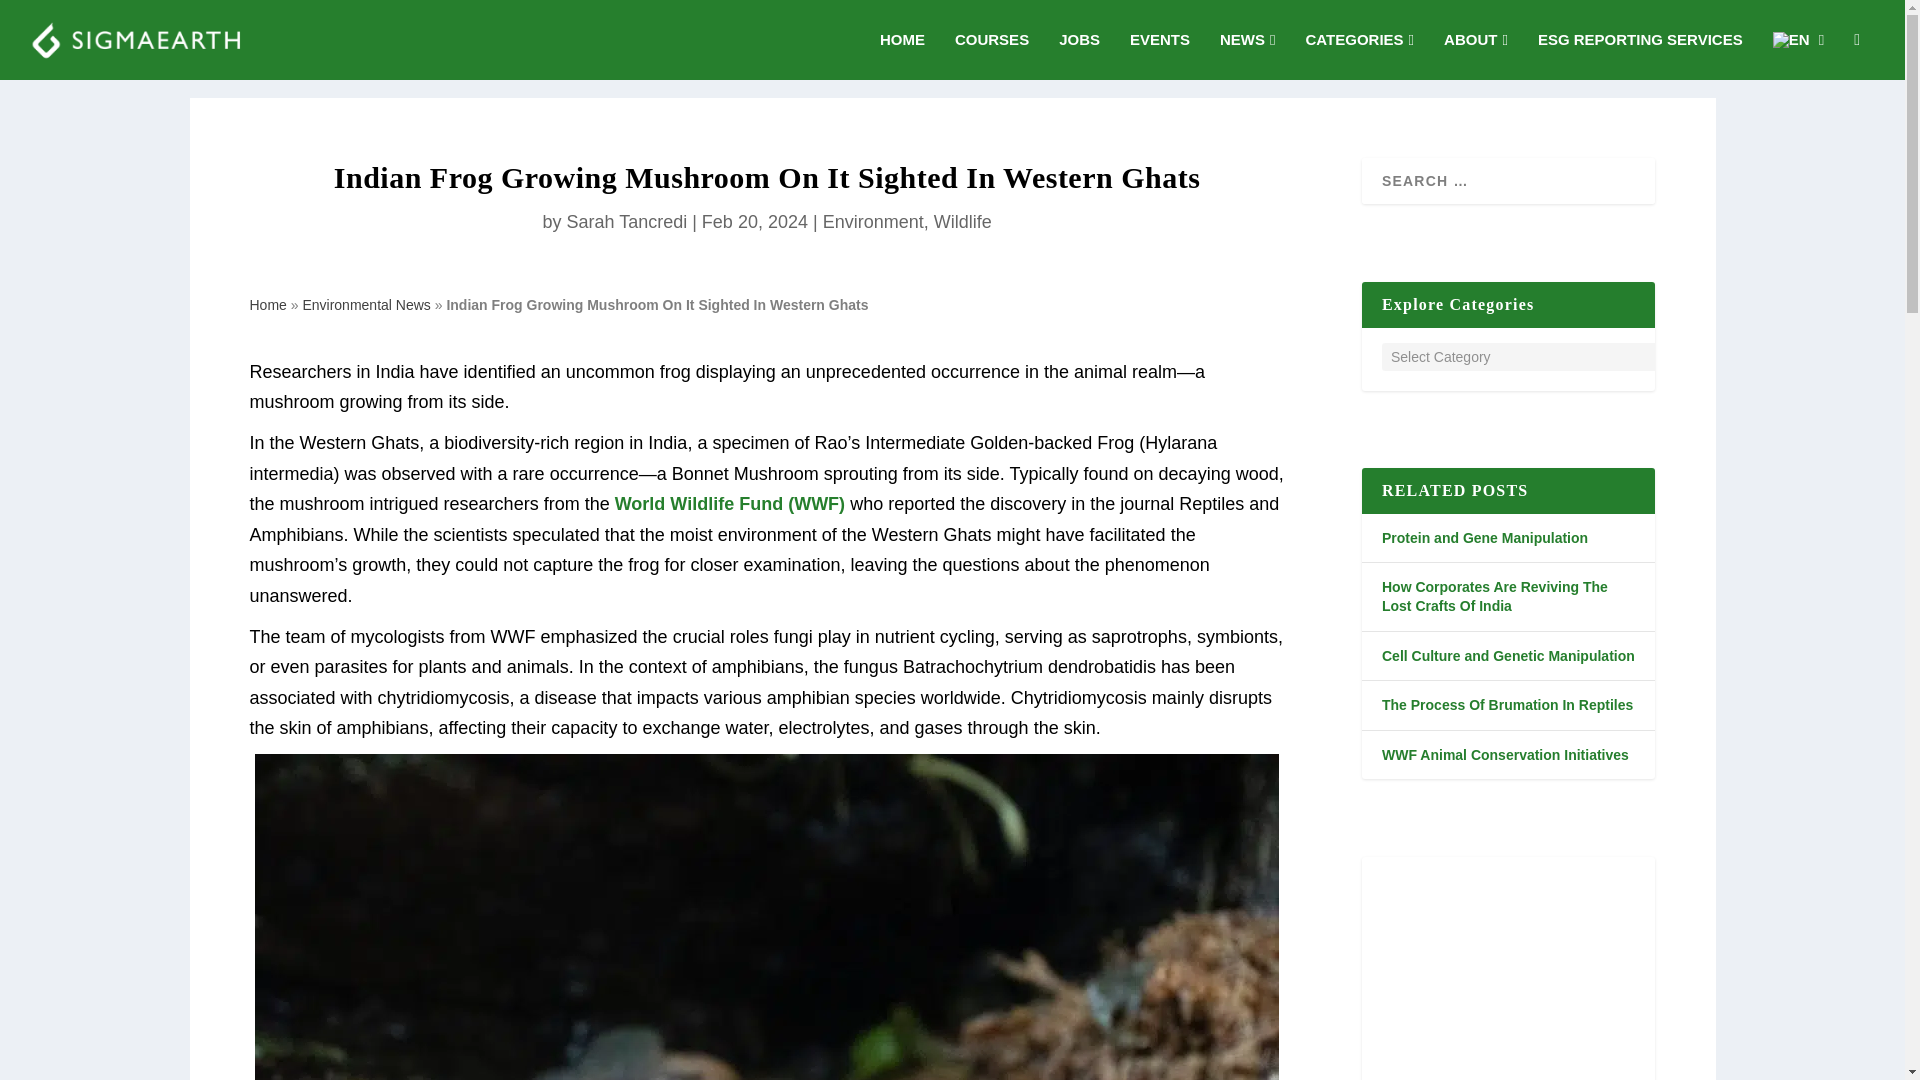  I want to click on COURSES, so click(992, 56).